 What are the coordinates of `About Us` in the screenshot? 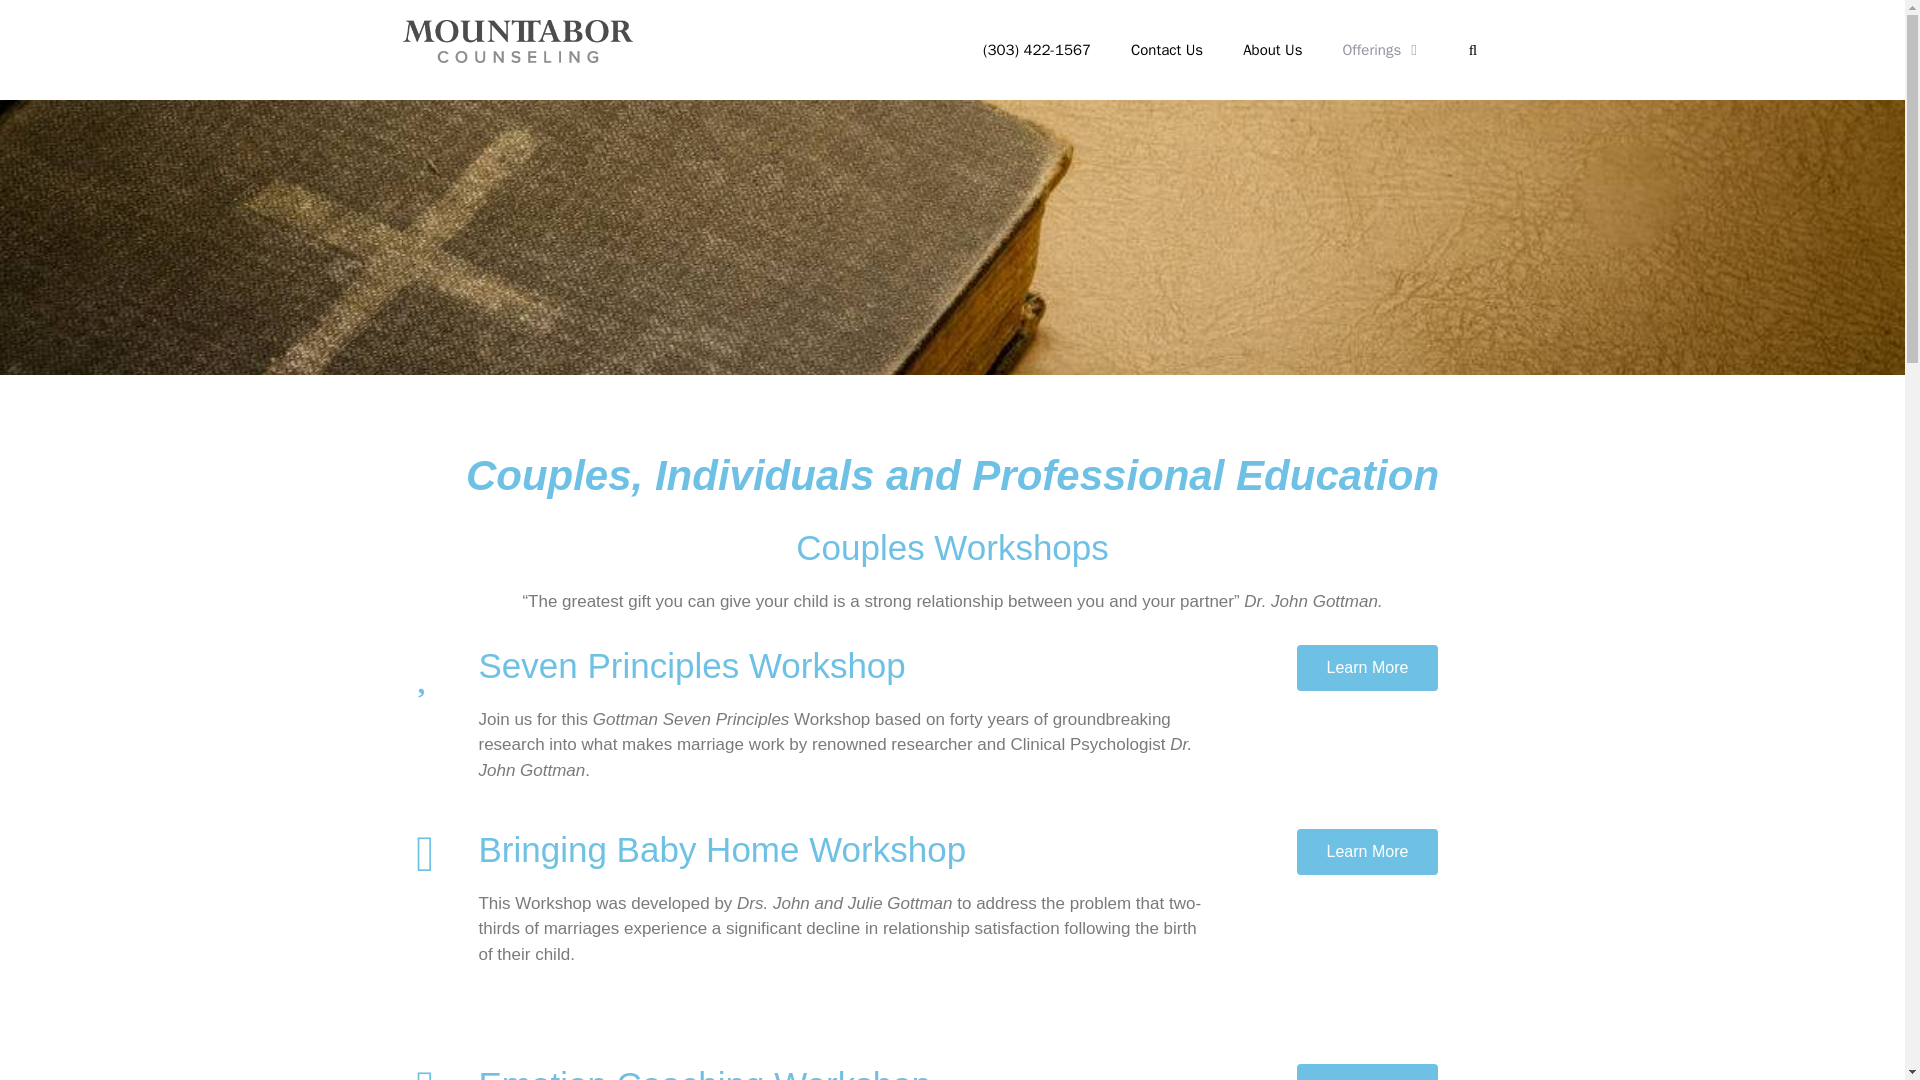 It's located at (1272, 50).